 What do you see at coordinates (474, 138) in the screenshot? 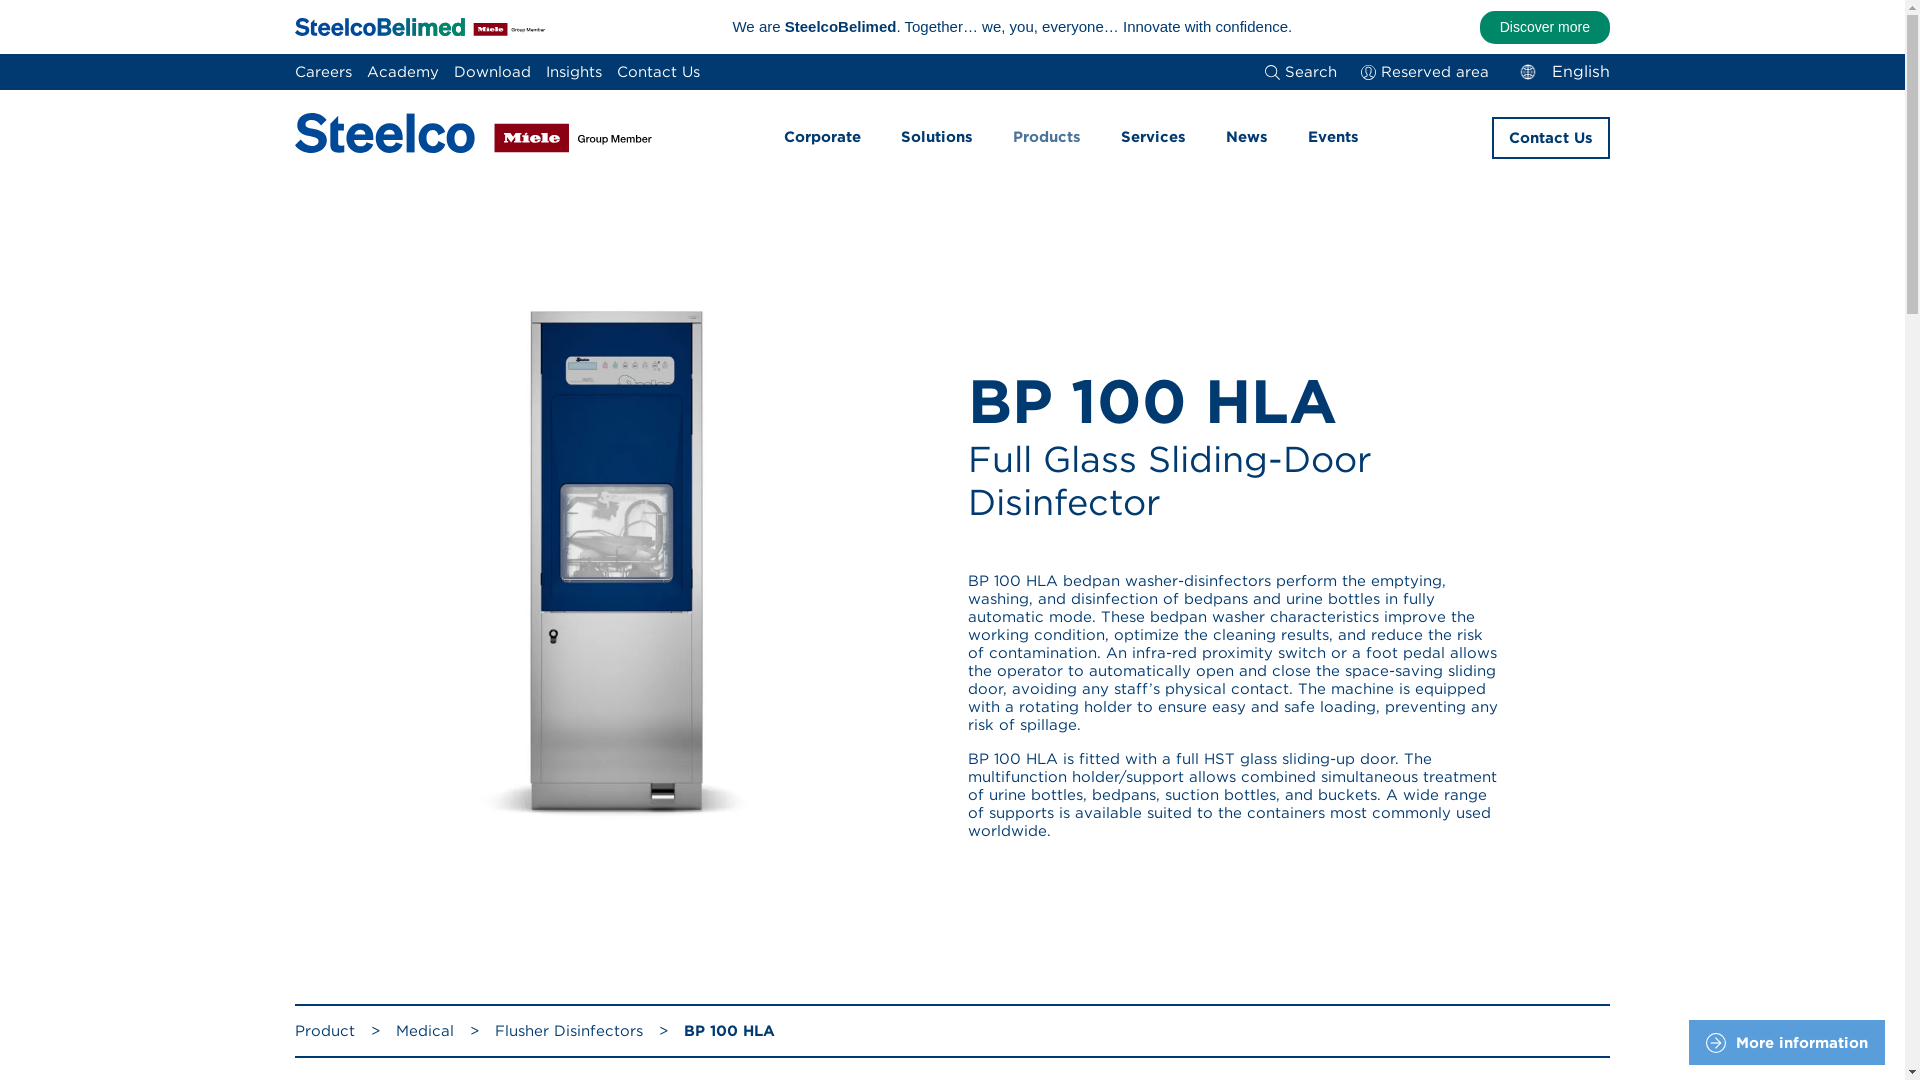
I see `Steelco` at bounding box center [474, 138].